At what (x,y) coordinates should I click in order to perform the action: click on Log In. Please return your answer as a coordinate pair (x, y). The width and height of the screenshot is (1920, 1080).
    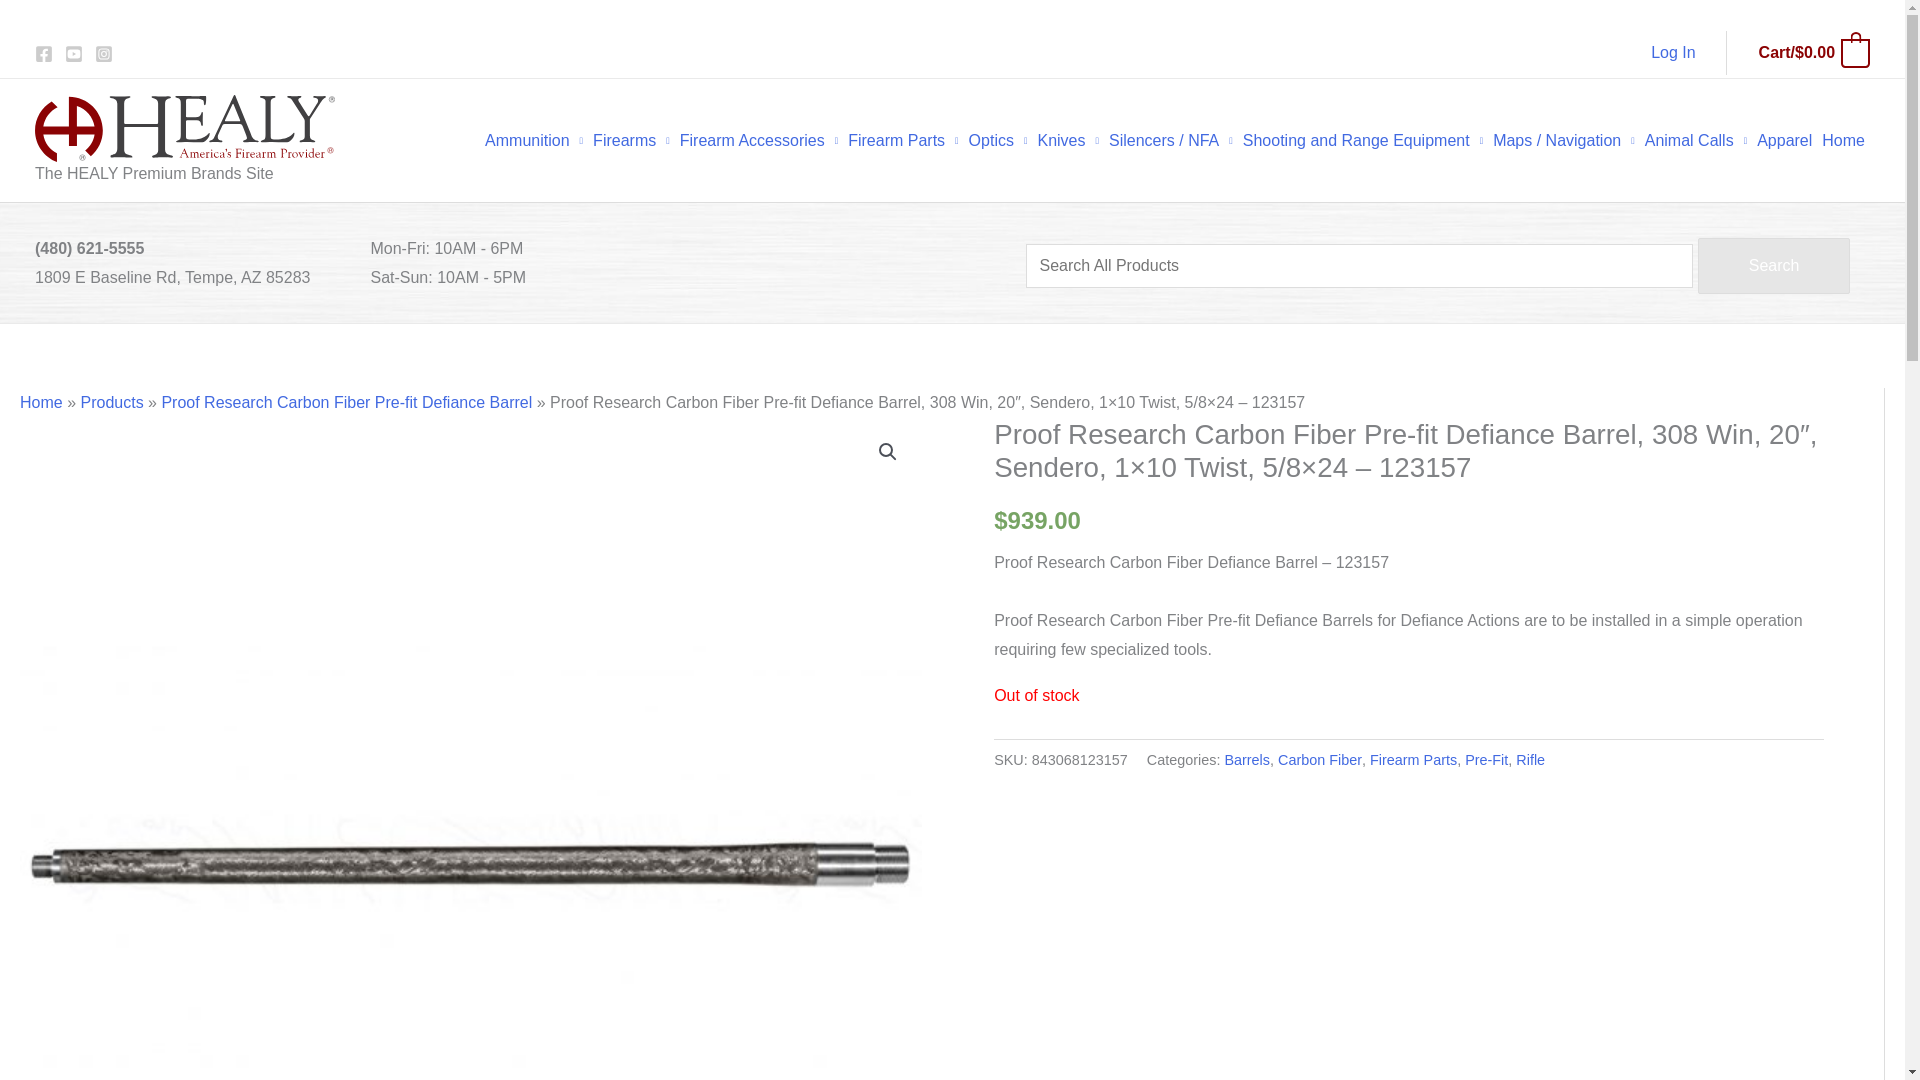
    Looking at the image, I should click on (1673, 52).